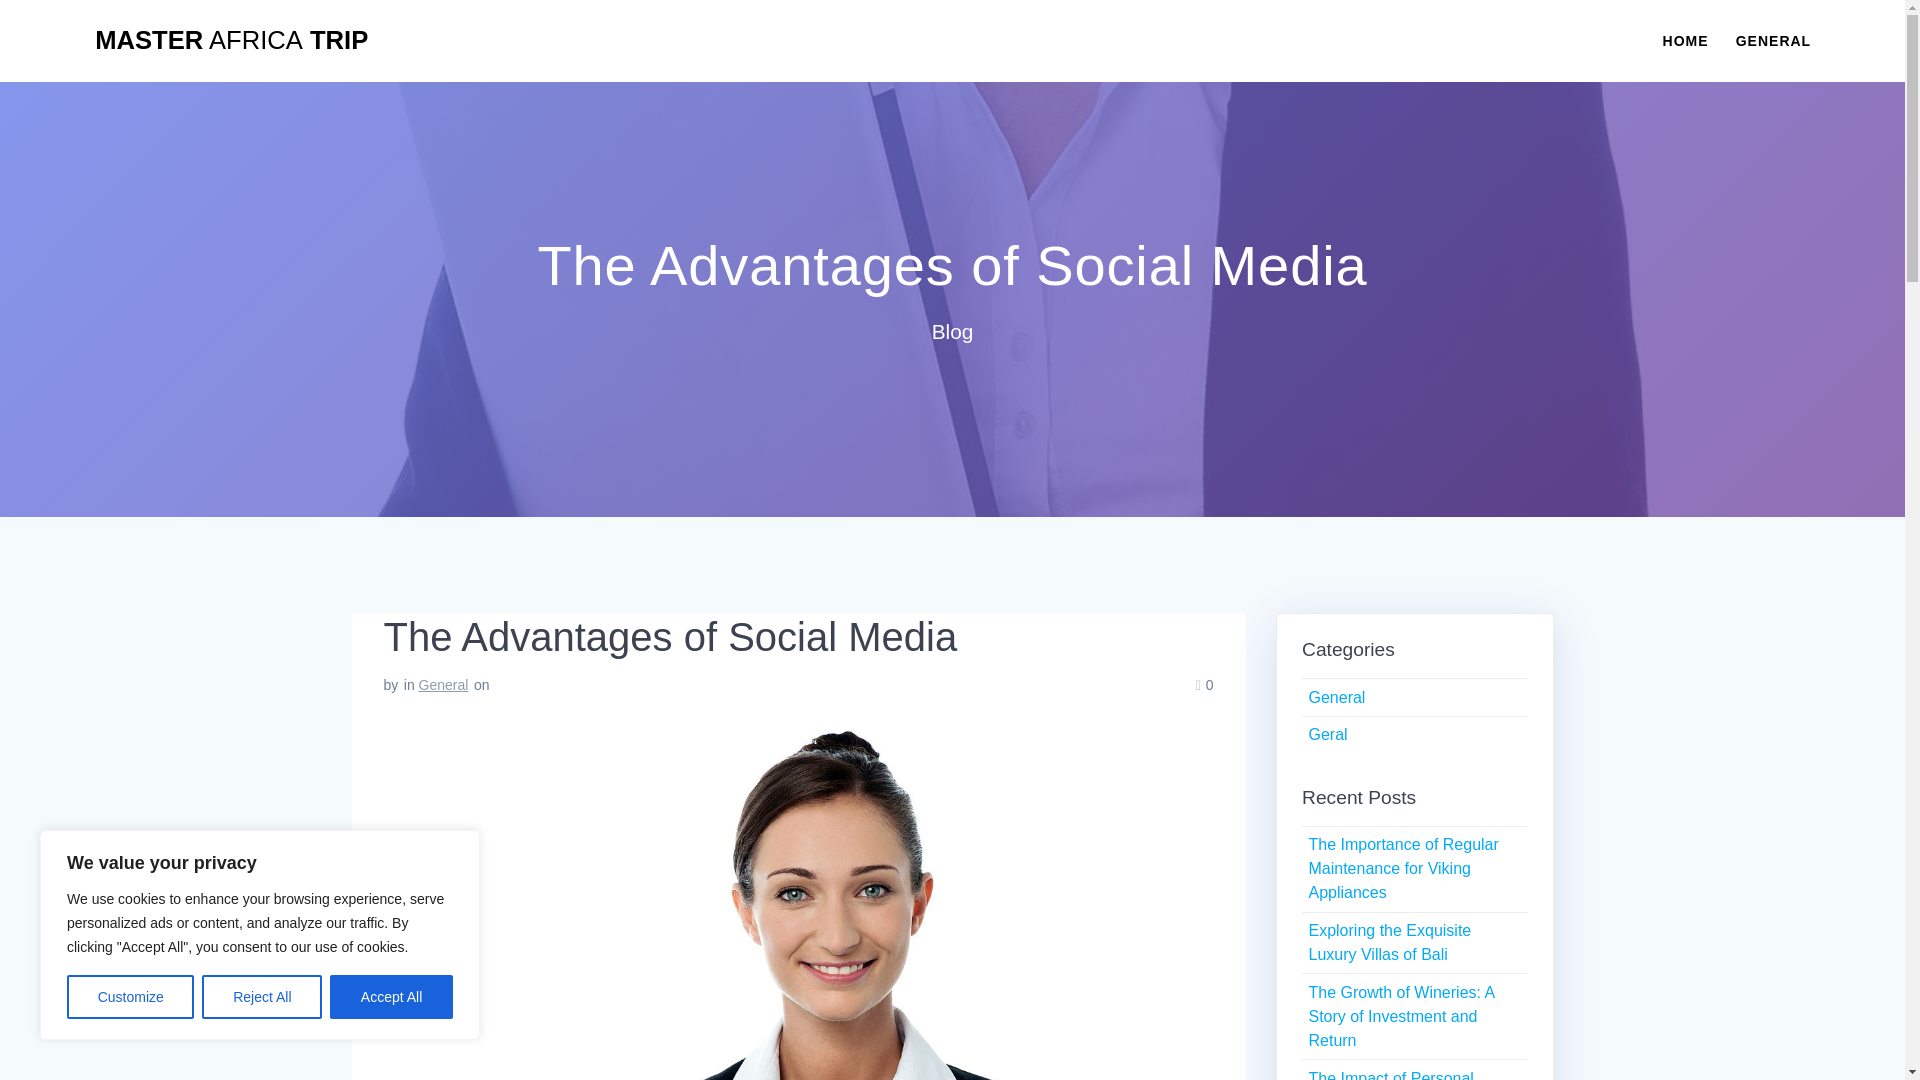 The image size is (1920, 1080). What do you see at coordinates (1336, 698) in the screenshot?
I see `General` at bounding box center [1336, 698].